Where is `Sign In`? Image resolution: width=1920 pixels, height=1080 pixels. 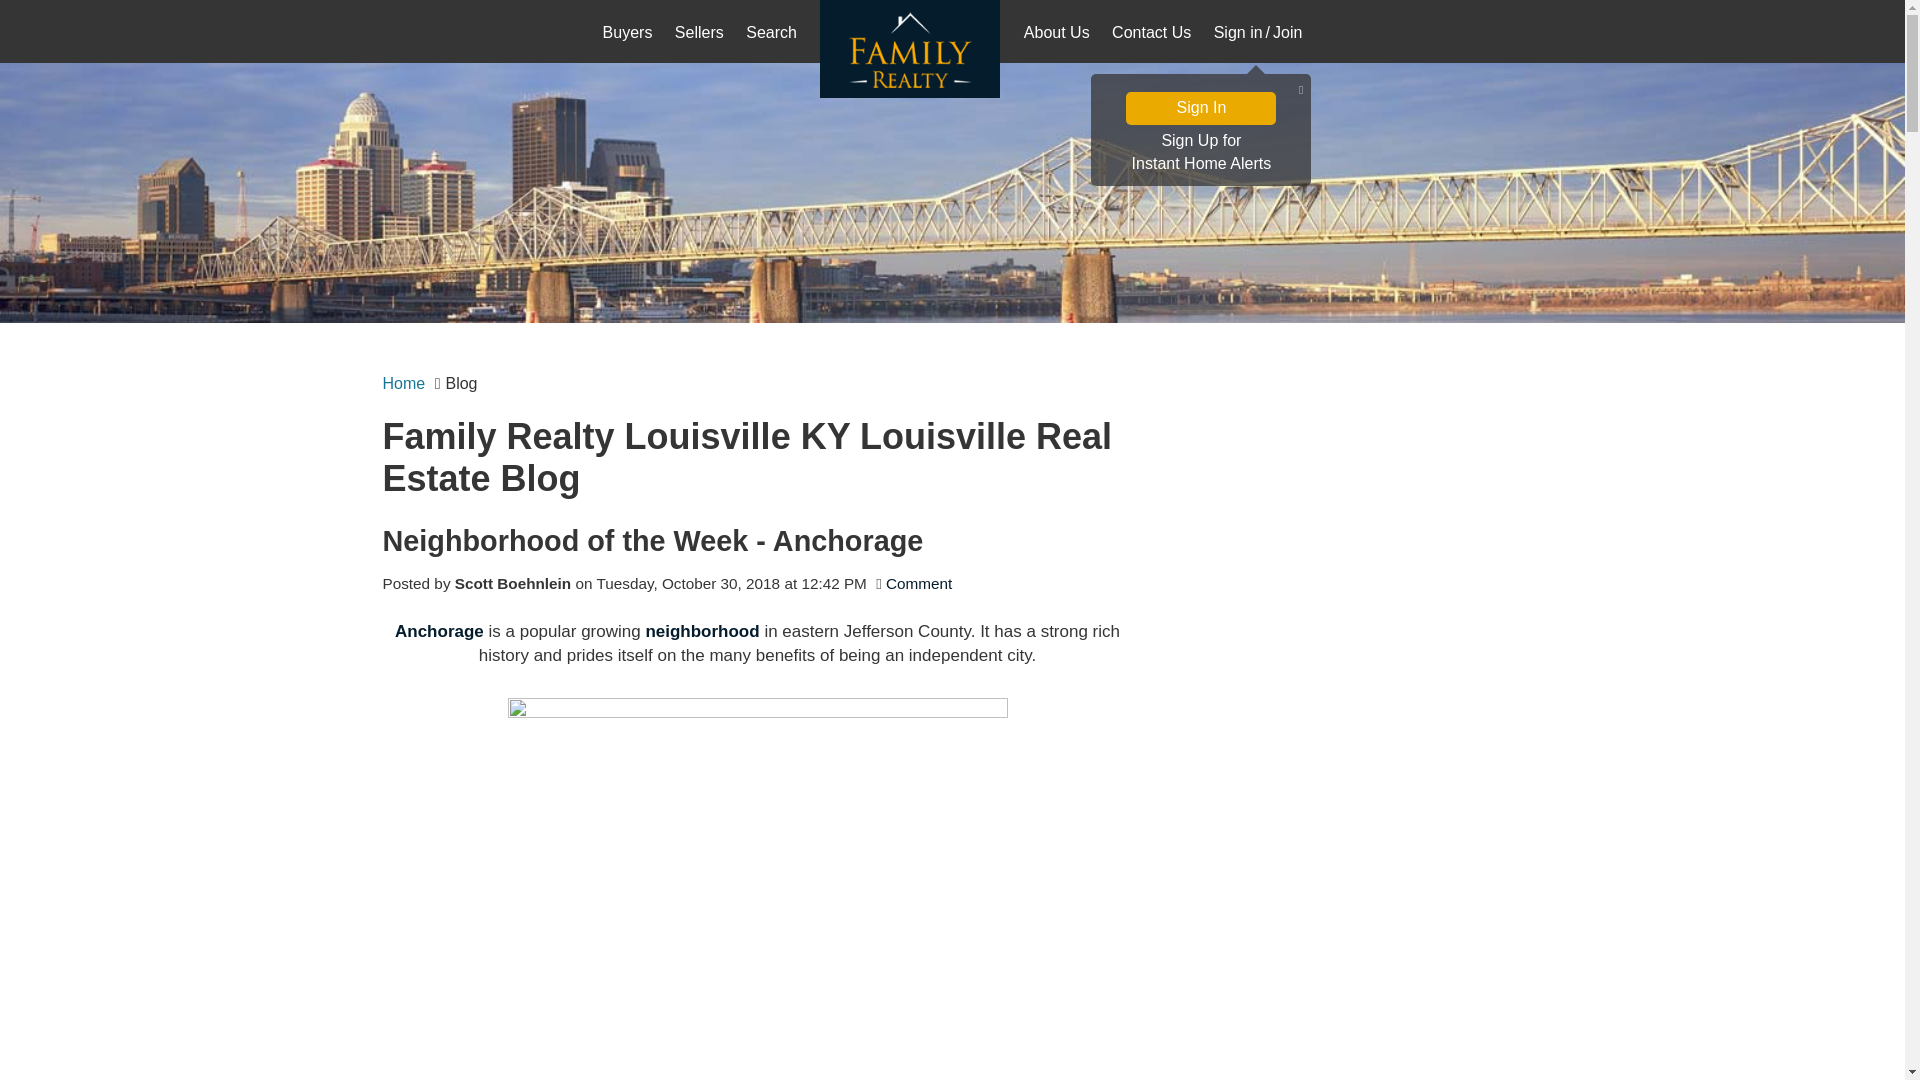
Sign In is located at coordinates (1200, 108).